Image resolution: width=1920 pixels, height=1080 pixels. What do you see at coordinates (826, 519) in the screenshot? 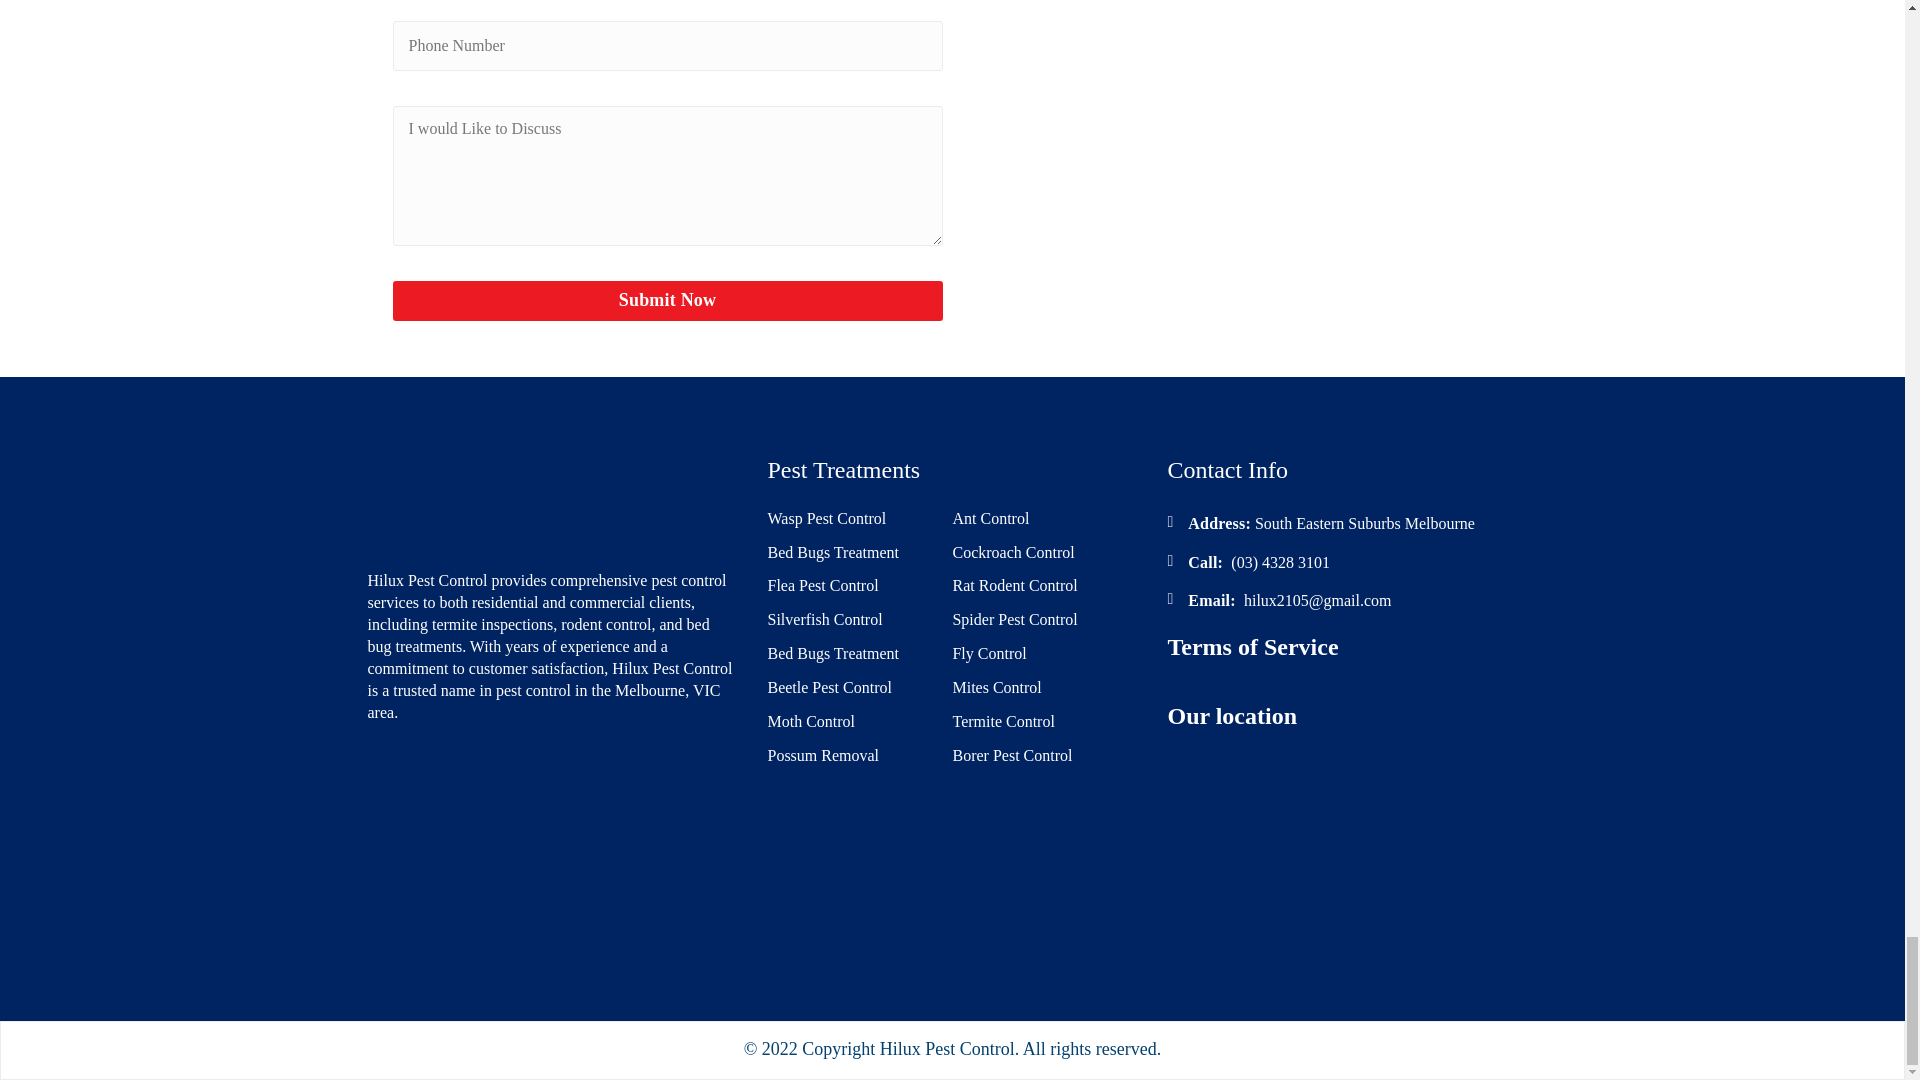
I see `Wasp Pest Control` at bounding box center [826, 519].